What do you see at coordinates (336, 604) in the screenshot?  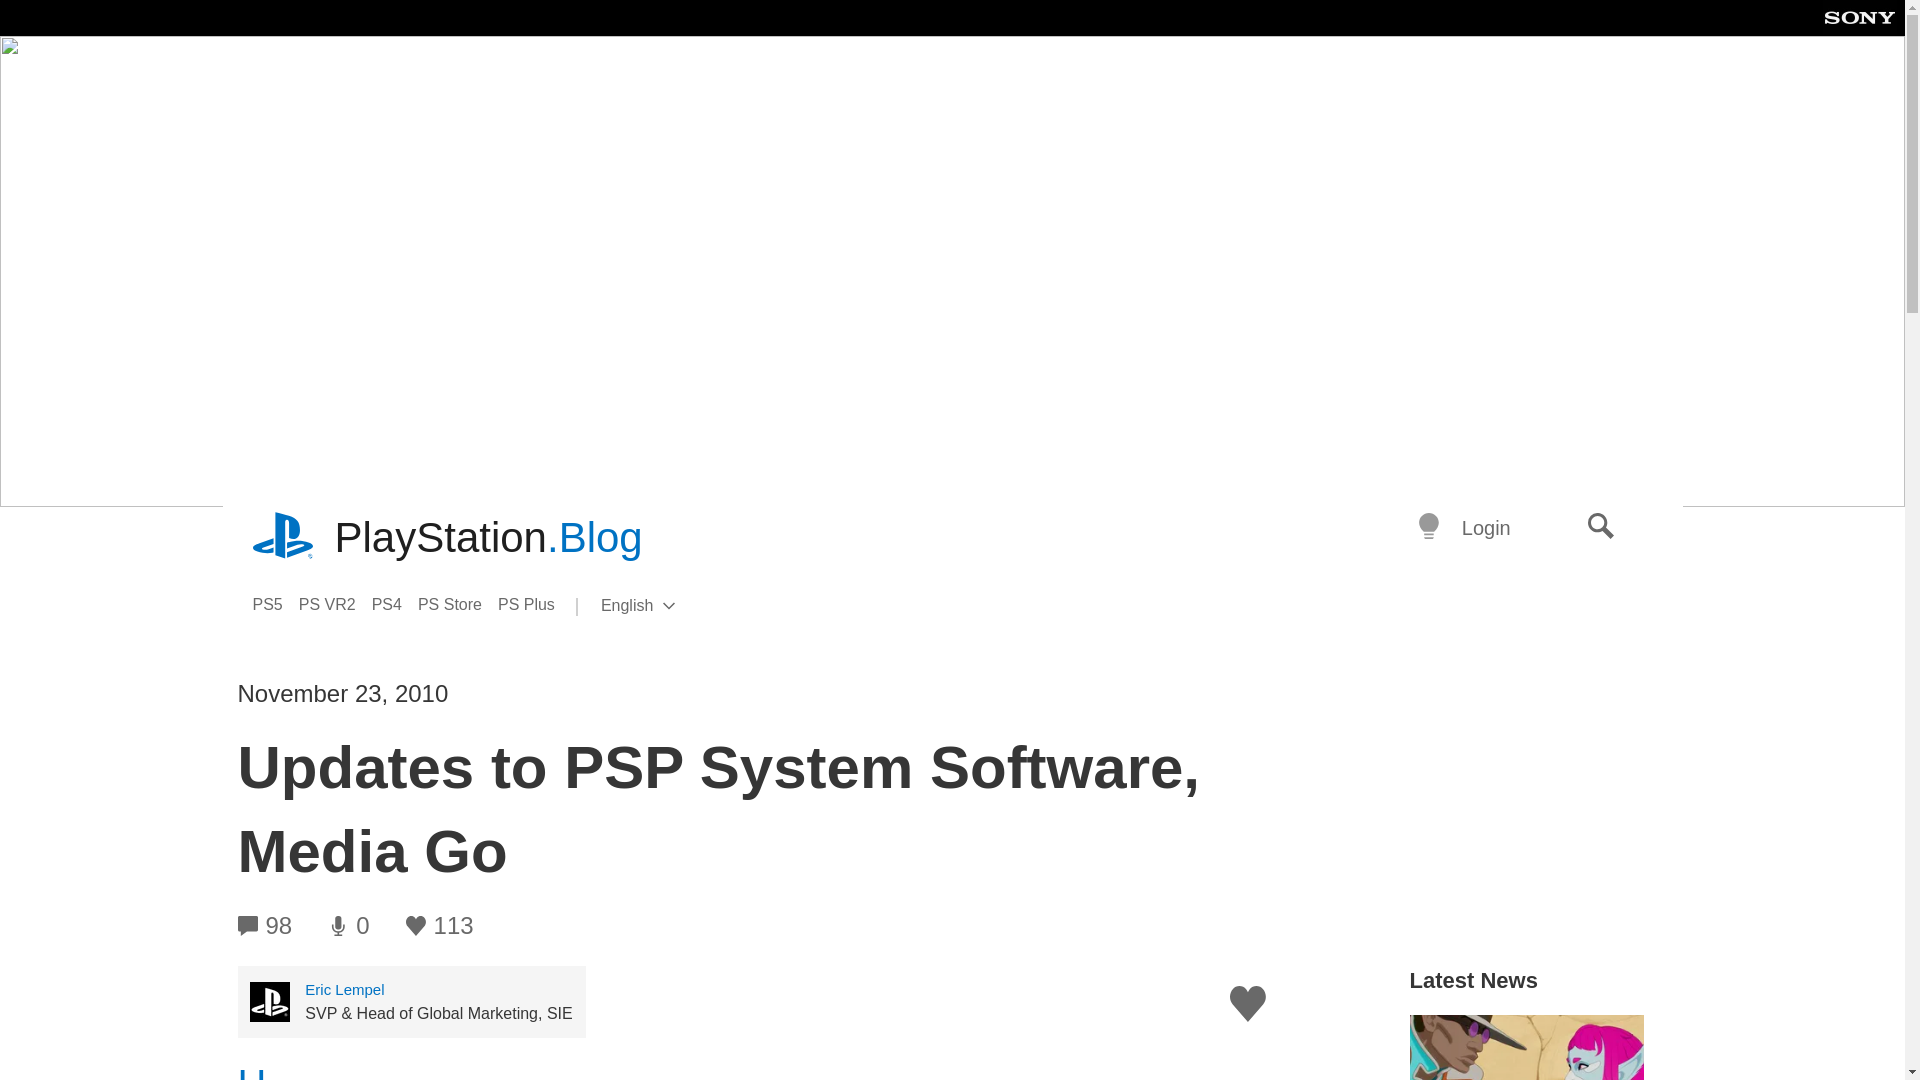 I see `PS VR2` at bounding box center [336, 604].